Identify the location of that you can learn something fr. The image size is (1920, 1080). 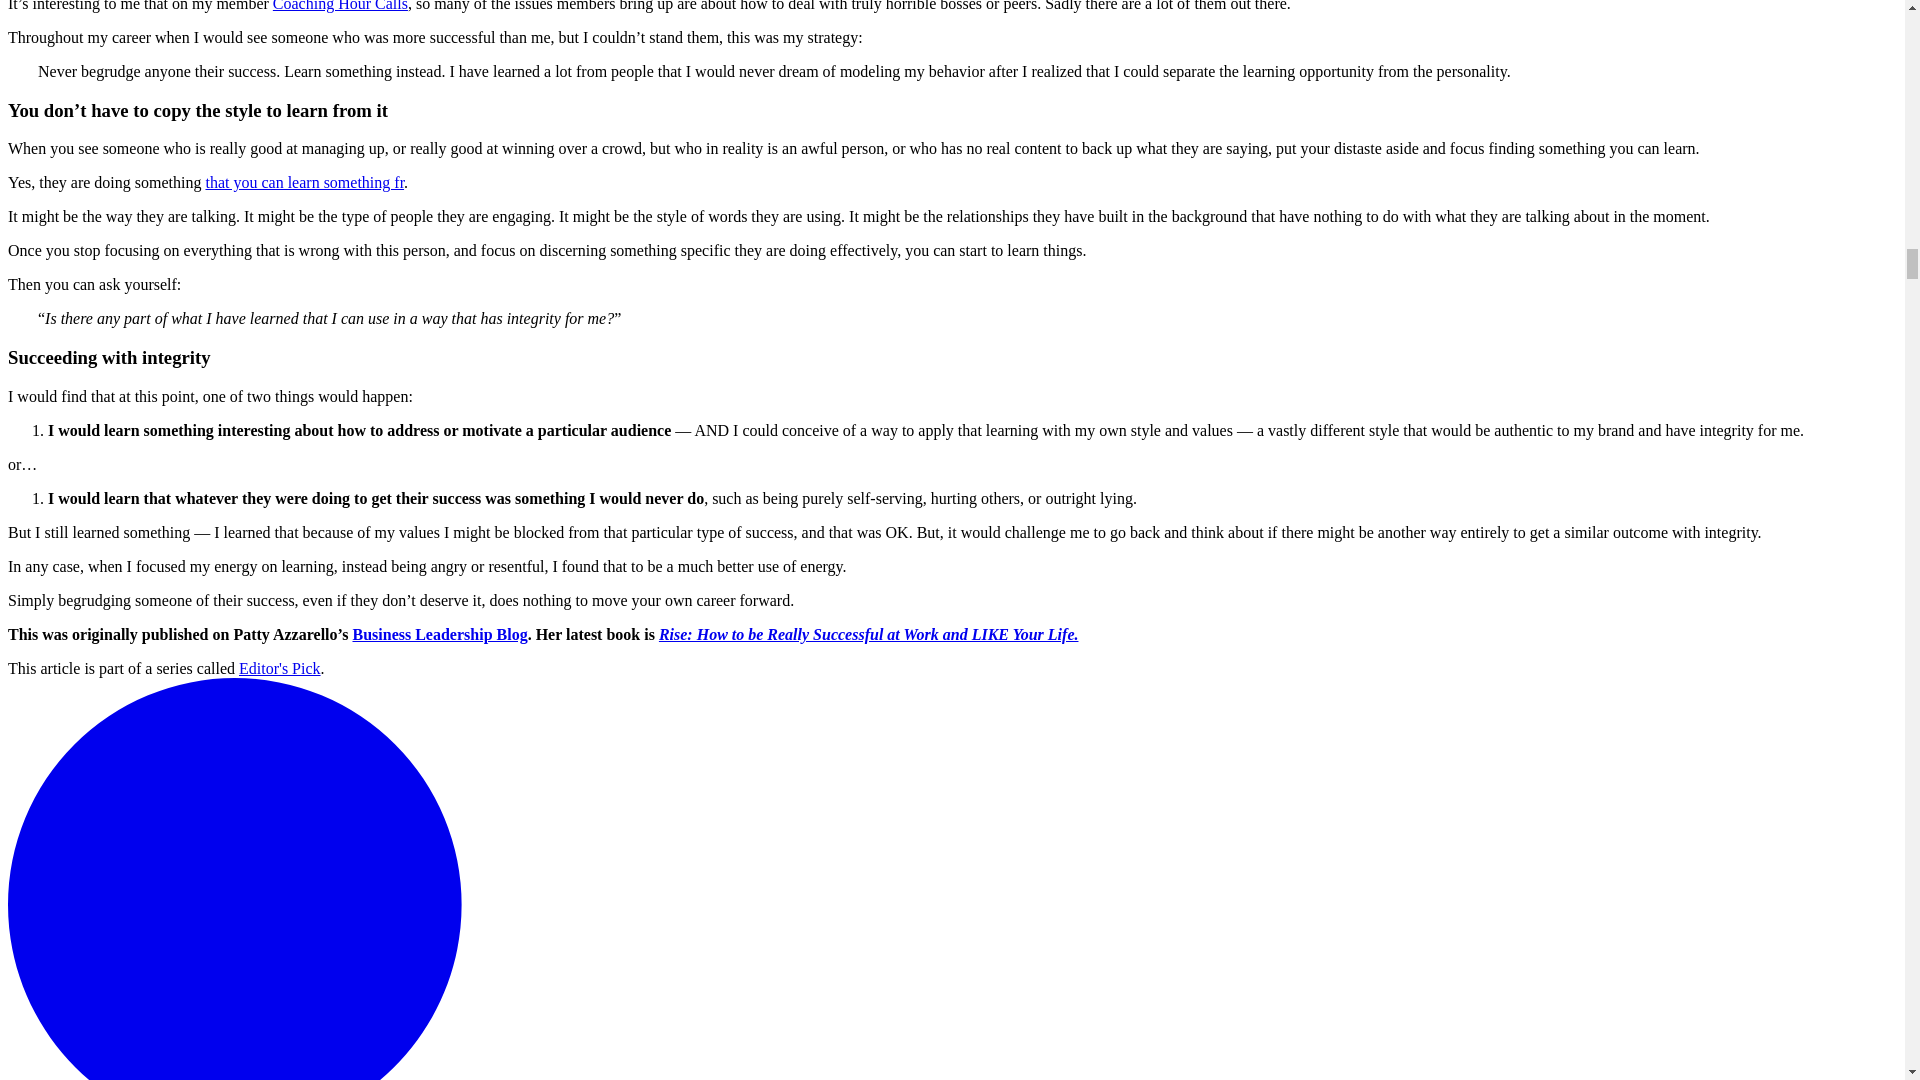
(304, 182).